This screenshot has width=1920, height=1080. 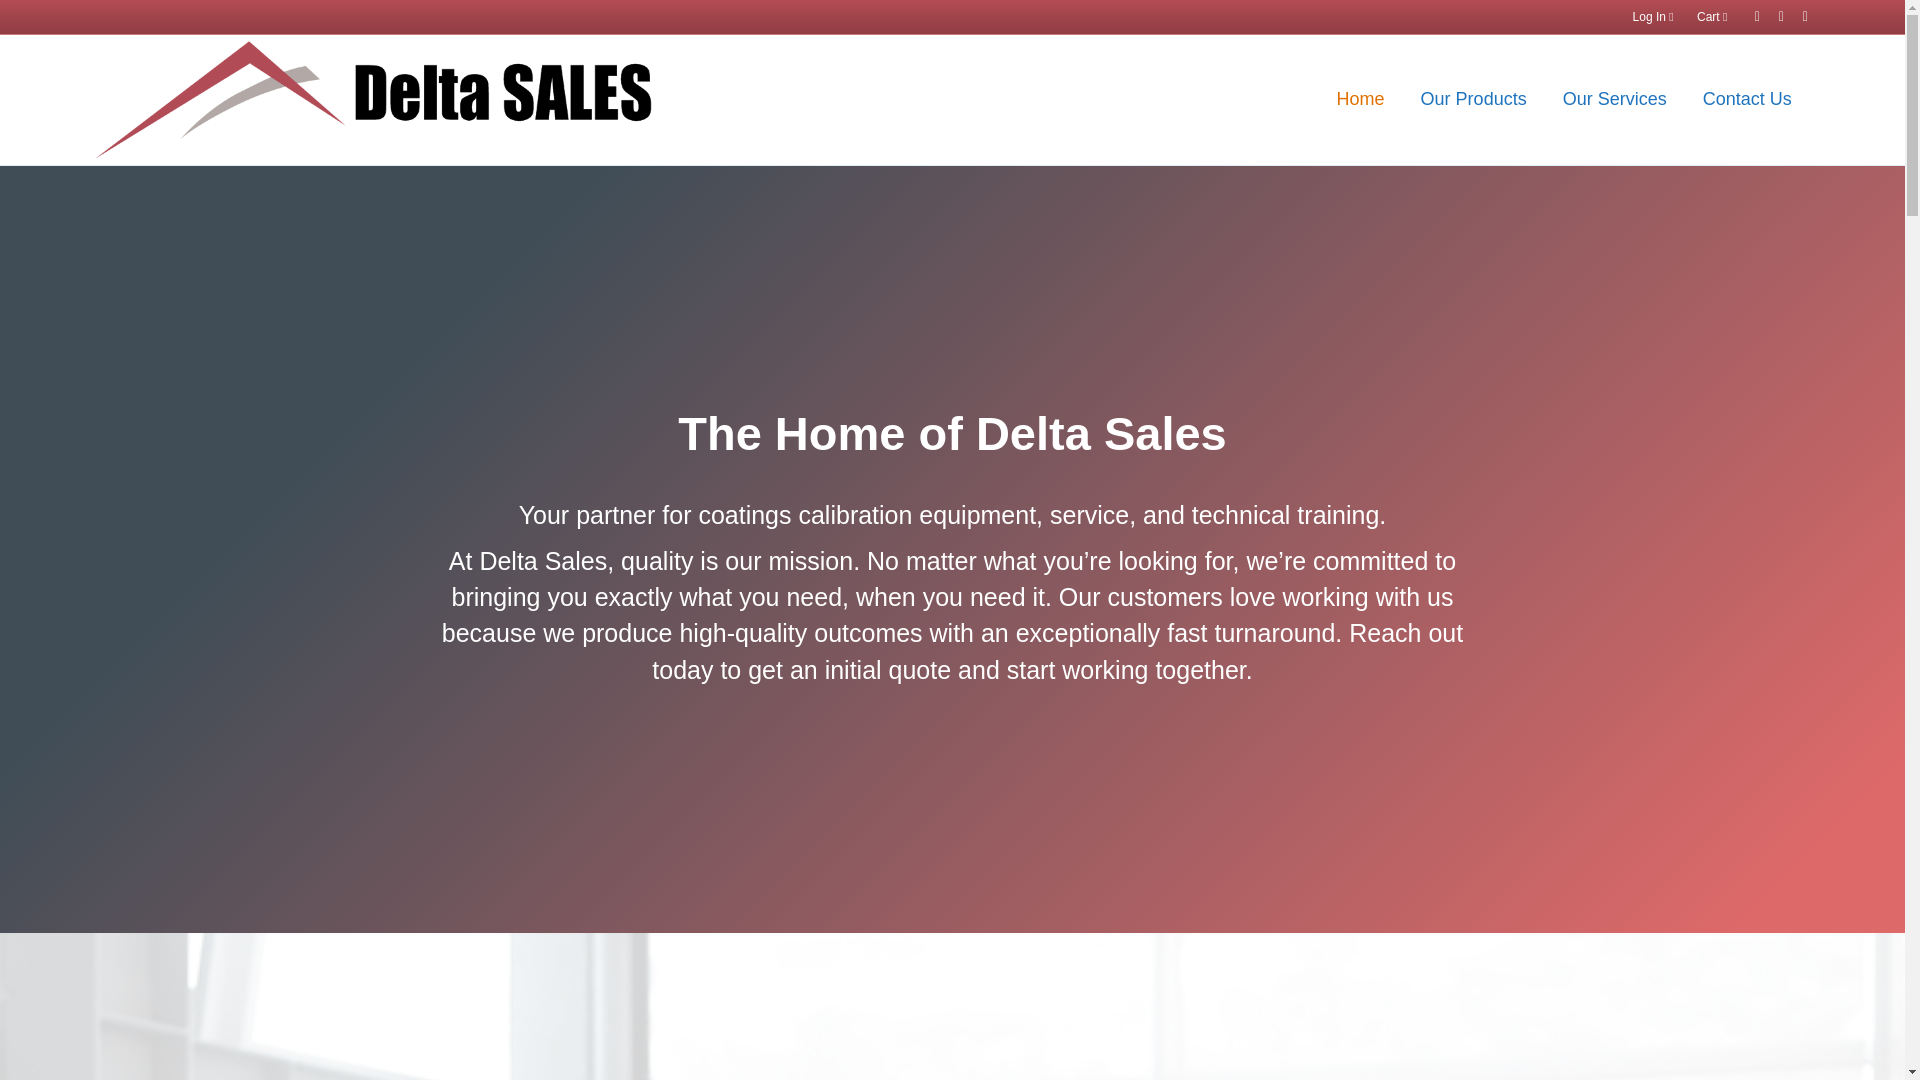 I want to click on Contact Us, so click(x=1748, y=100).